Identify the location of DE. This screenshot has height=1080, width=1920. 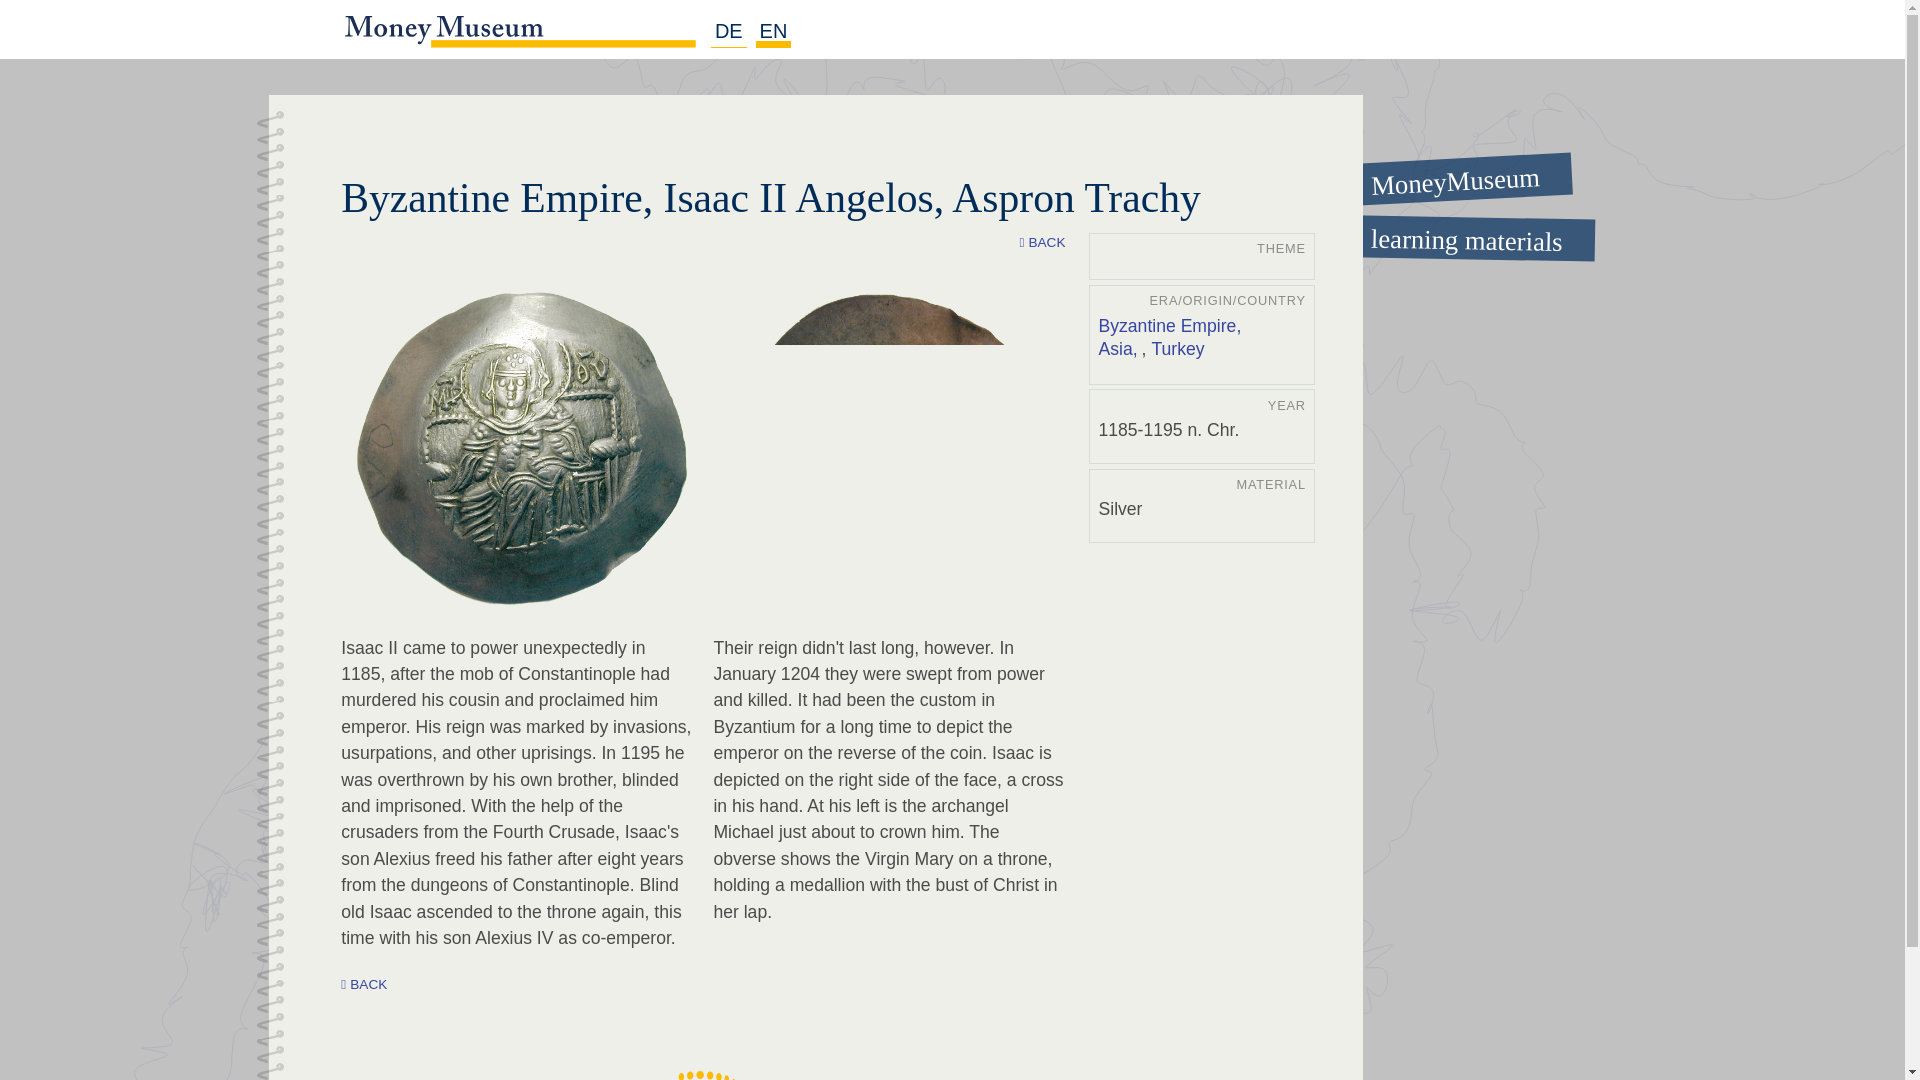
(728, 32).